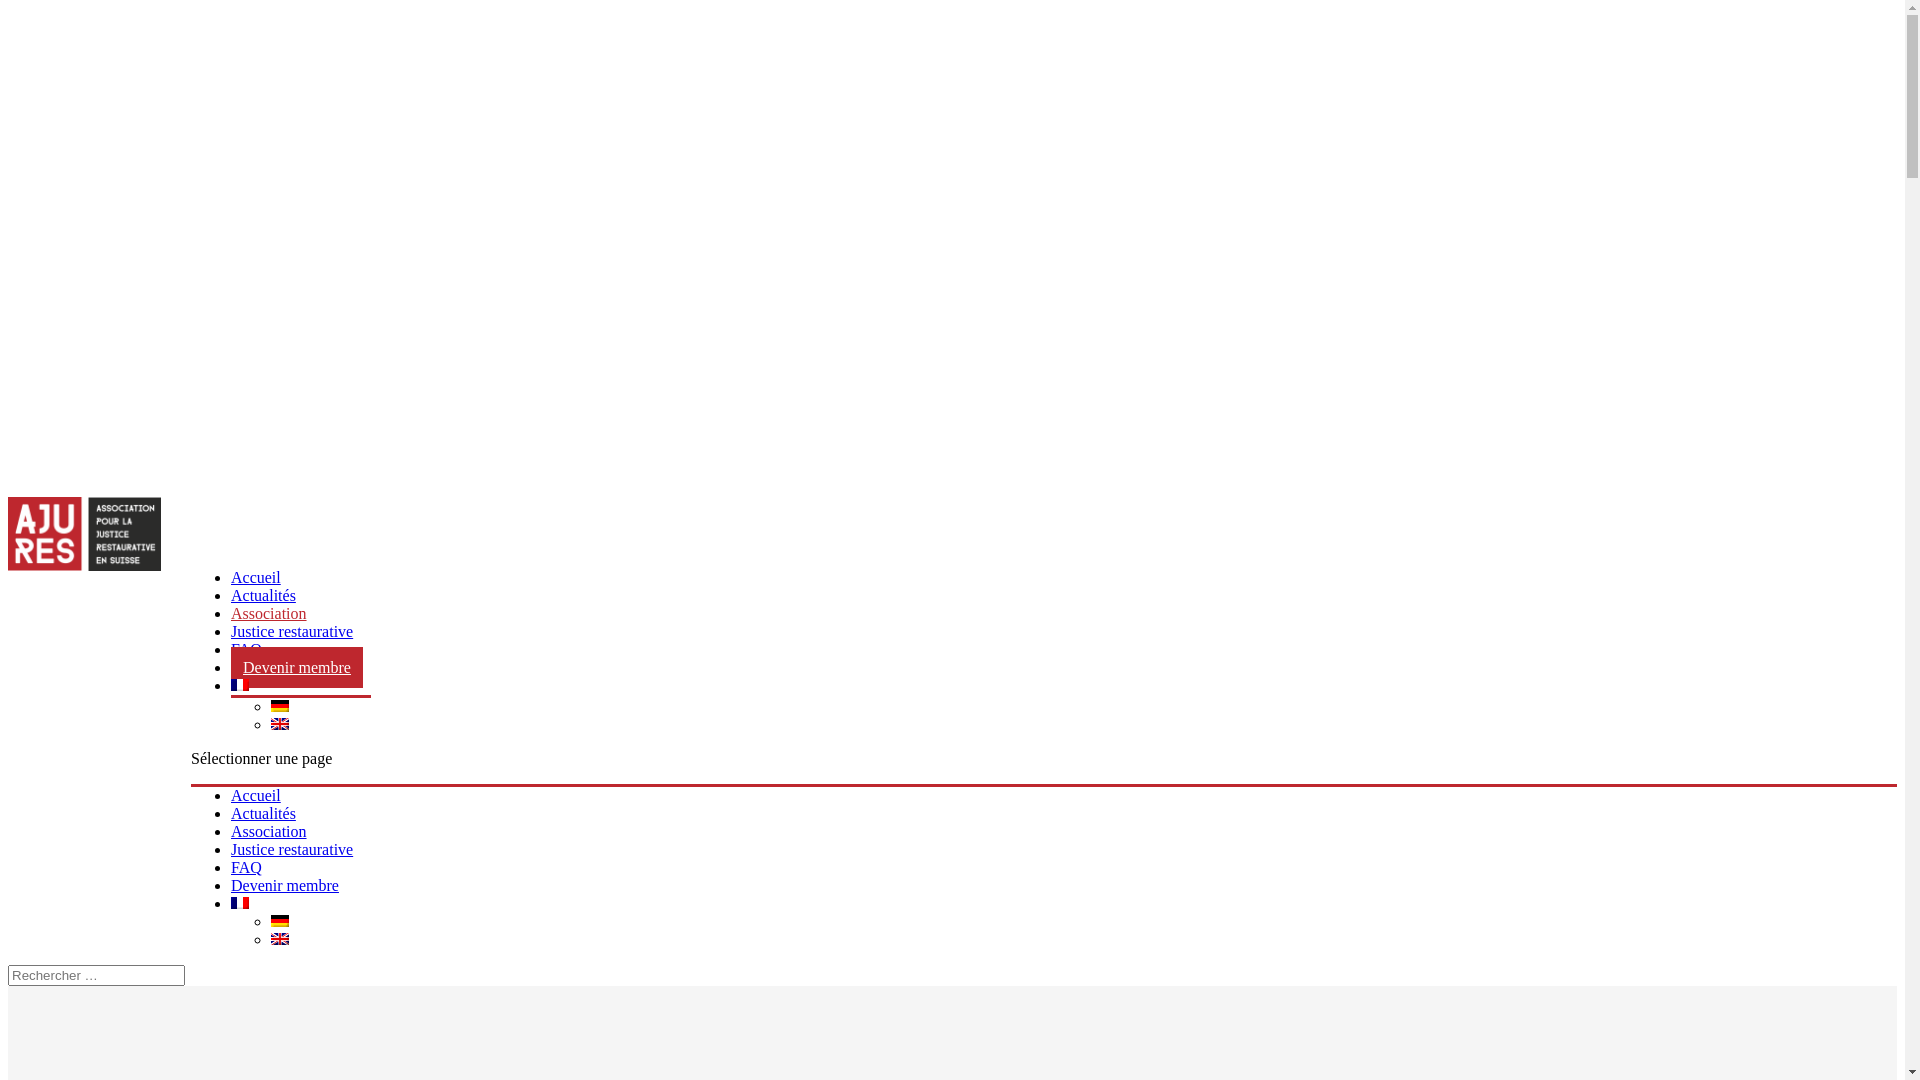 The height and width of the screenshot is (1080, 1920). I want to click on Devenir membre, so click(285, 885).